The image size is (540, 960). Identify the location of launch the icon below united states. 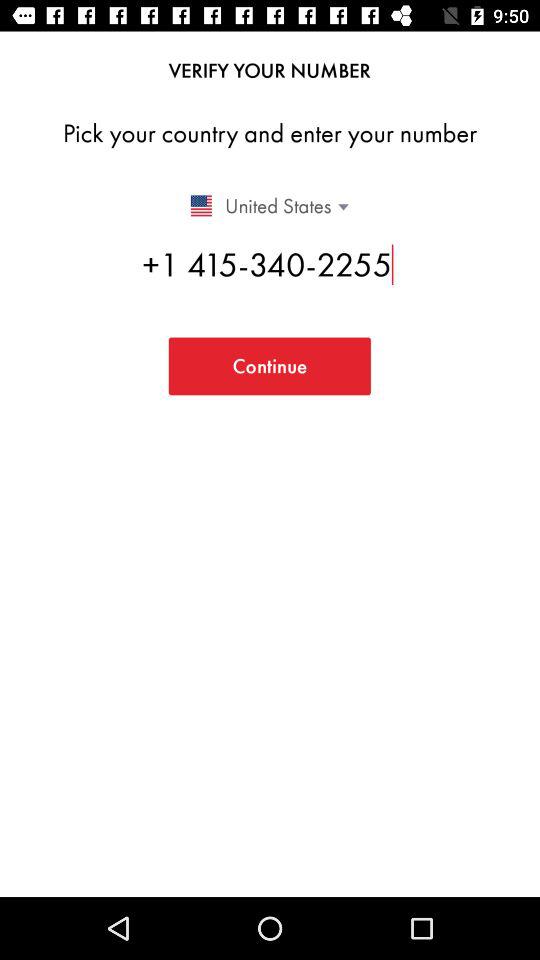
(270, 264).